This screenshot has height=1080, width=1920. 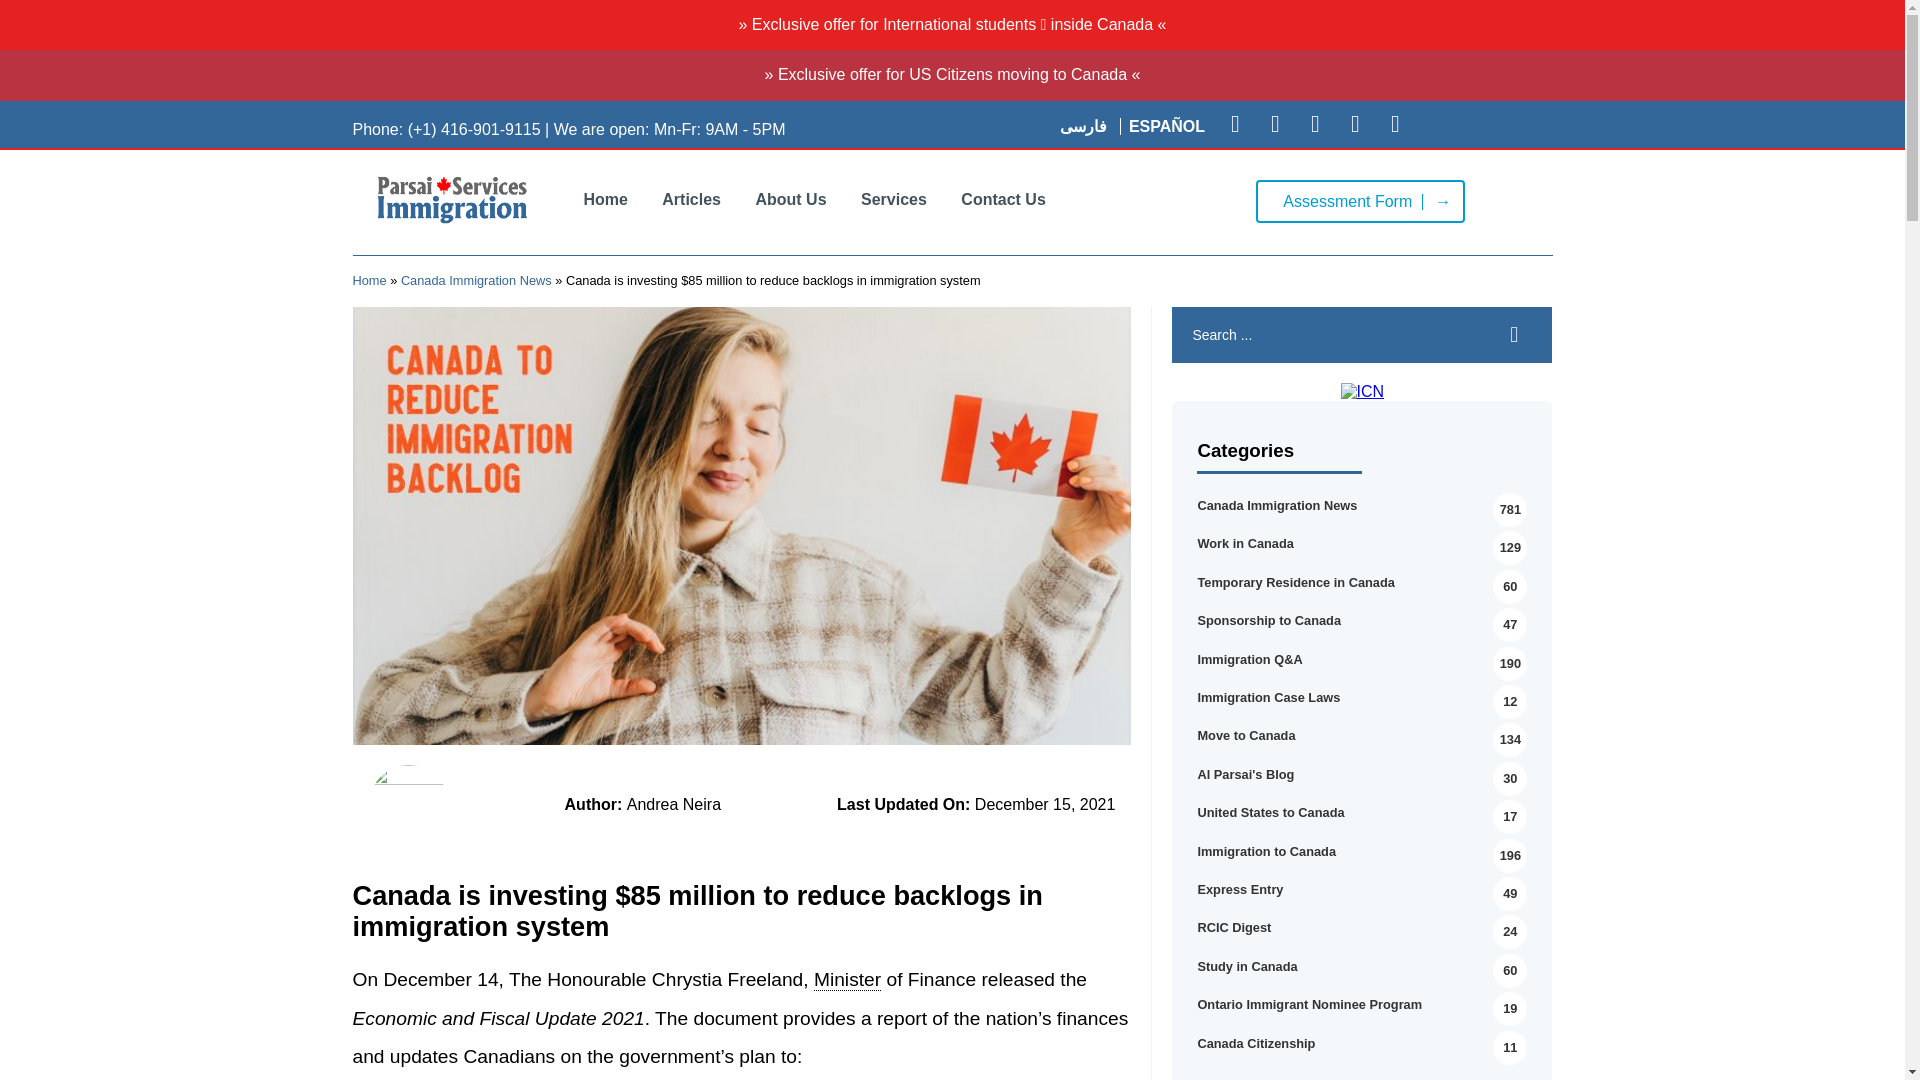 What do you see at coordinates (1268, 698) in the screenshot?
I see `View all posts in Immigration Case Laws` at bounding box center [1268, 698].